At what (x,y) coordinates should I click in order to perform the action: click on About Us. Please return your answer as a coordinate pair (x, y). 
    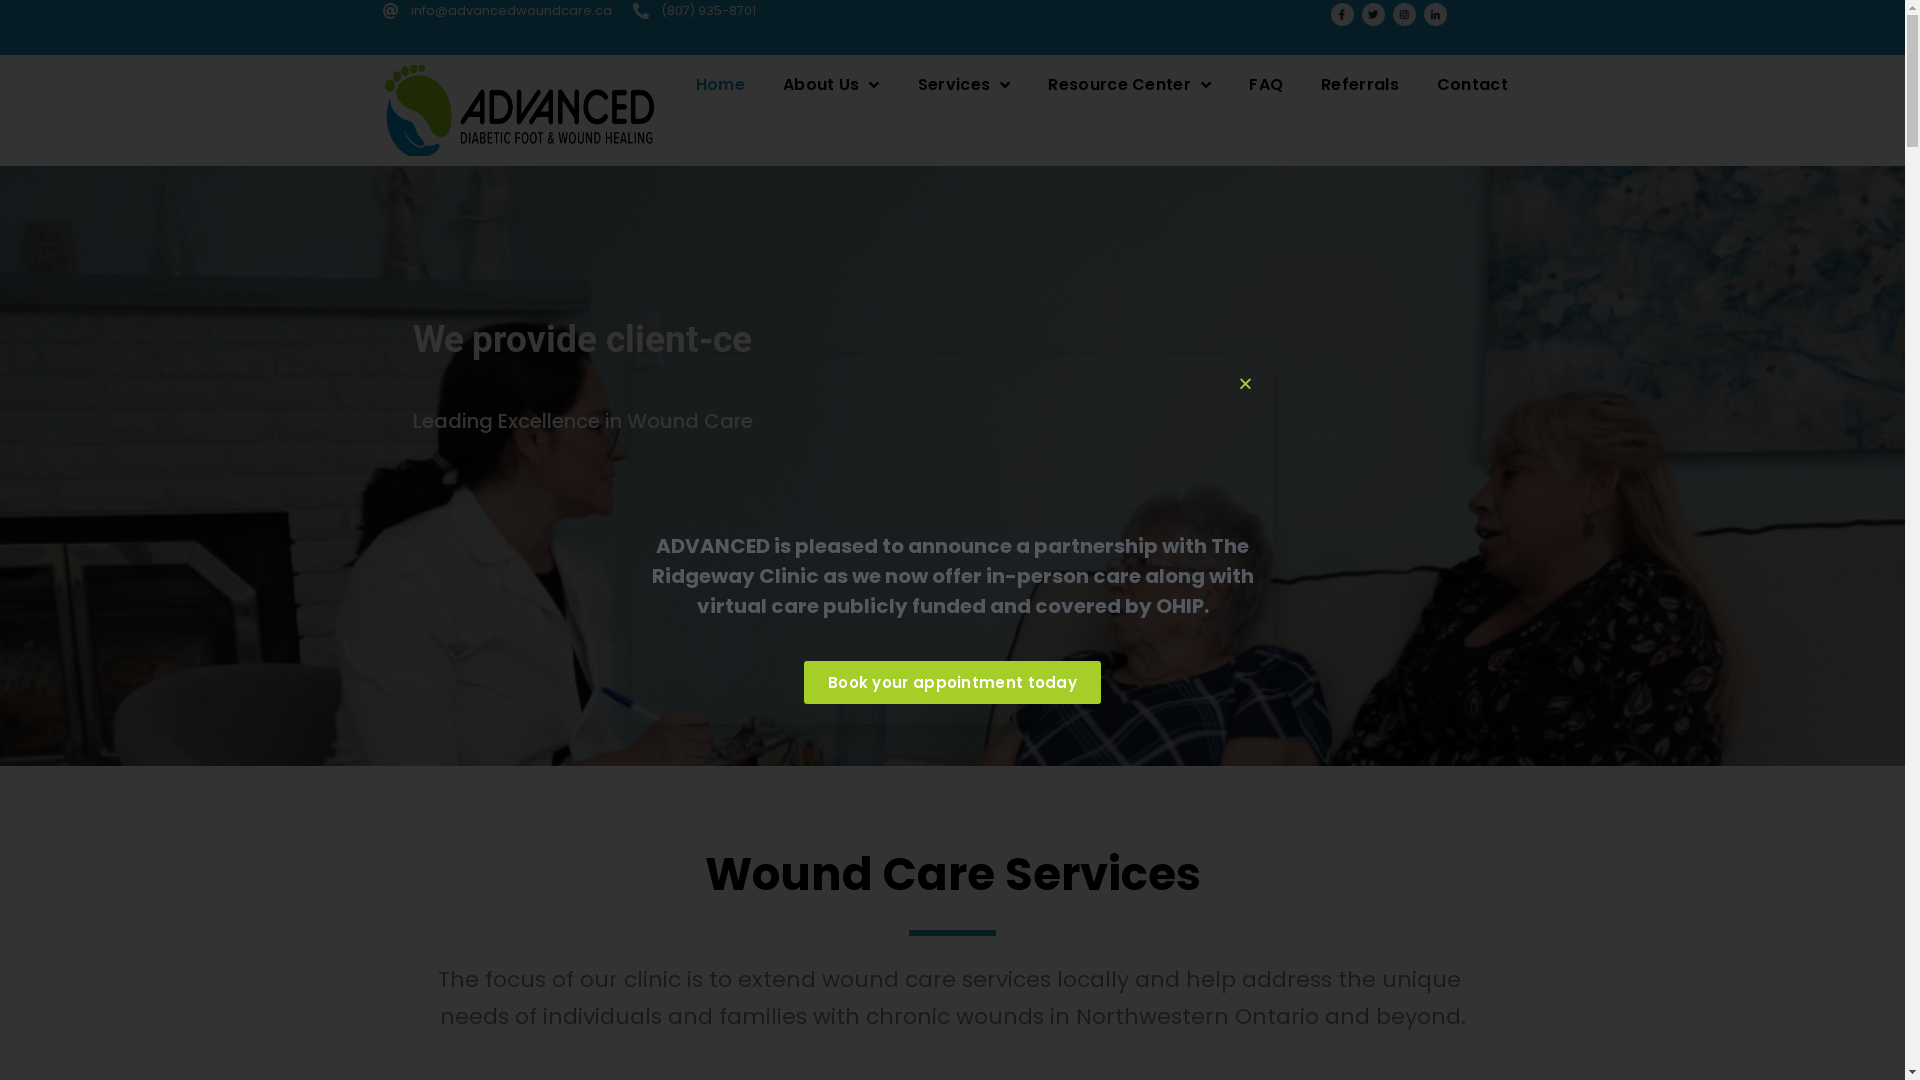
    Looking at the image, I should click on (832, 85).